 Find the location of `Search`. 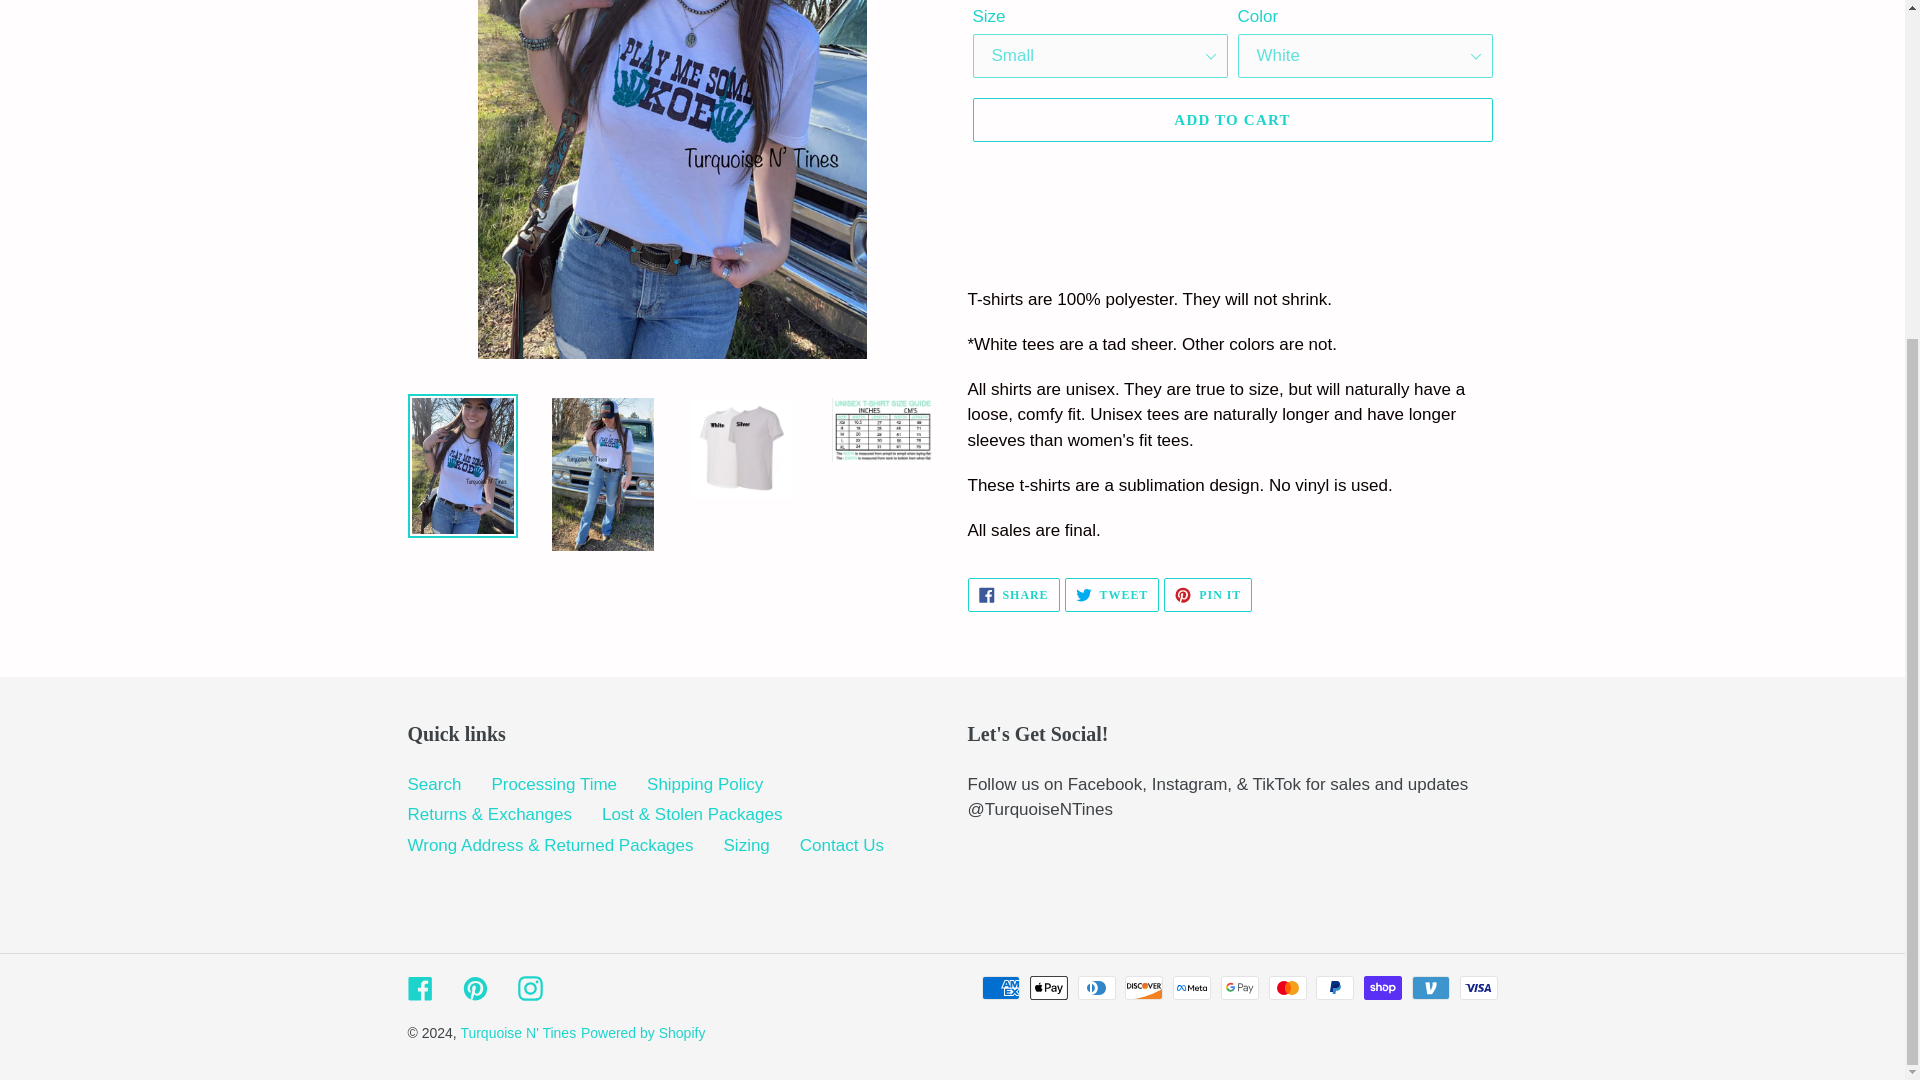

Search is located at coordinates (1207, 594).